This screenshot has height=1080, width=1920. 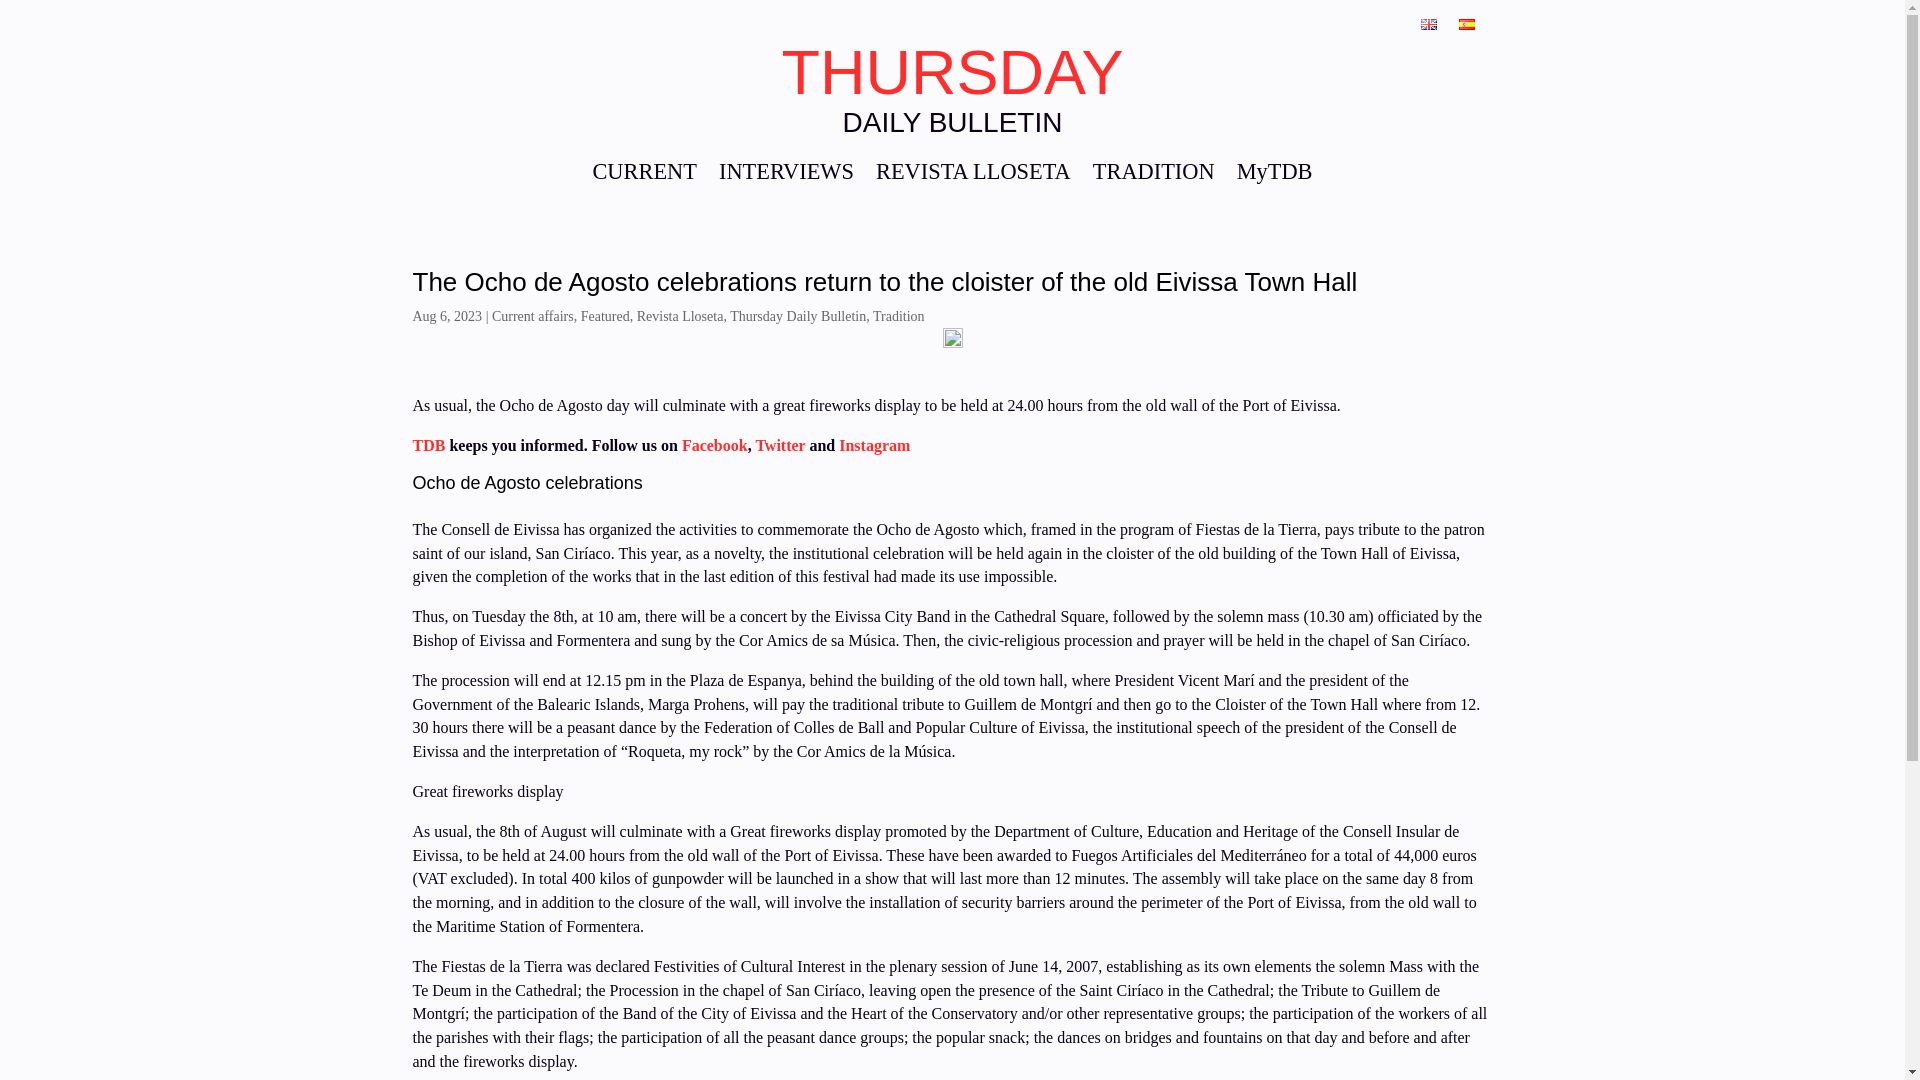 What do you see at coordinates (532, 316) in the screenshot?
I see `Current affairs` at bounding box center [532, 316].